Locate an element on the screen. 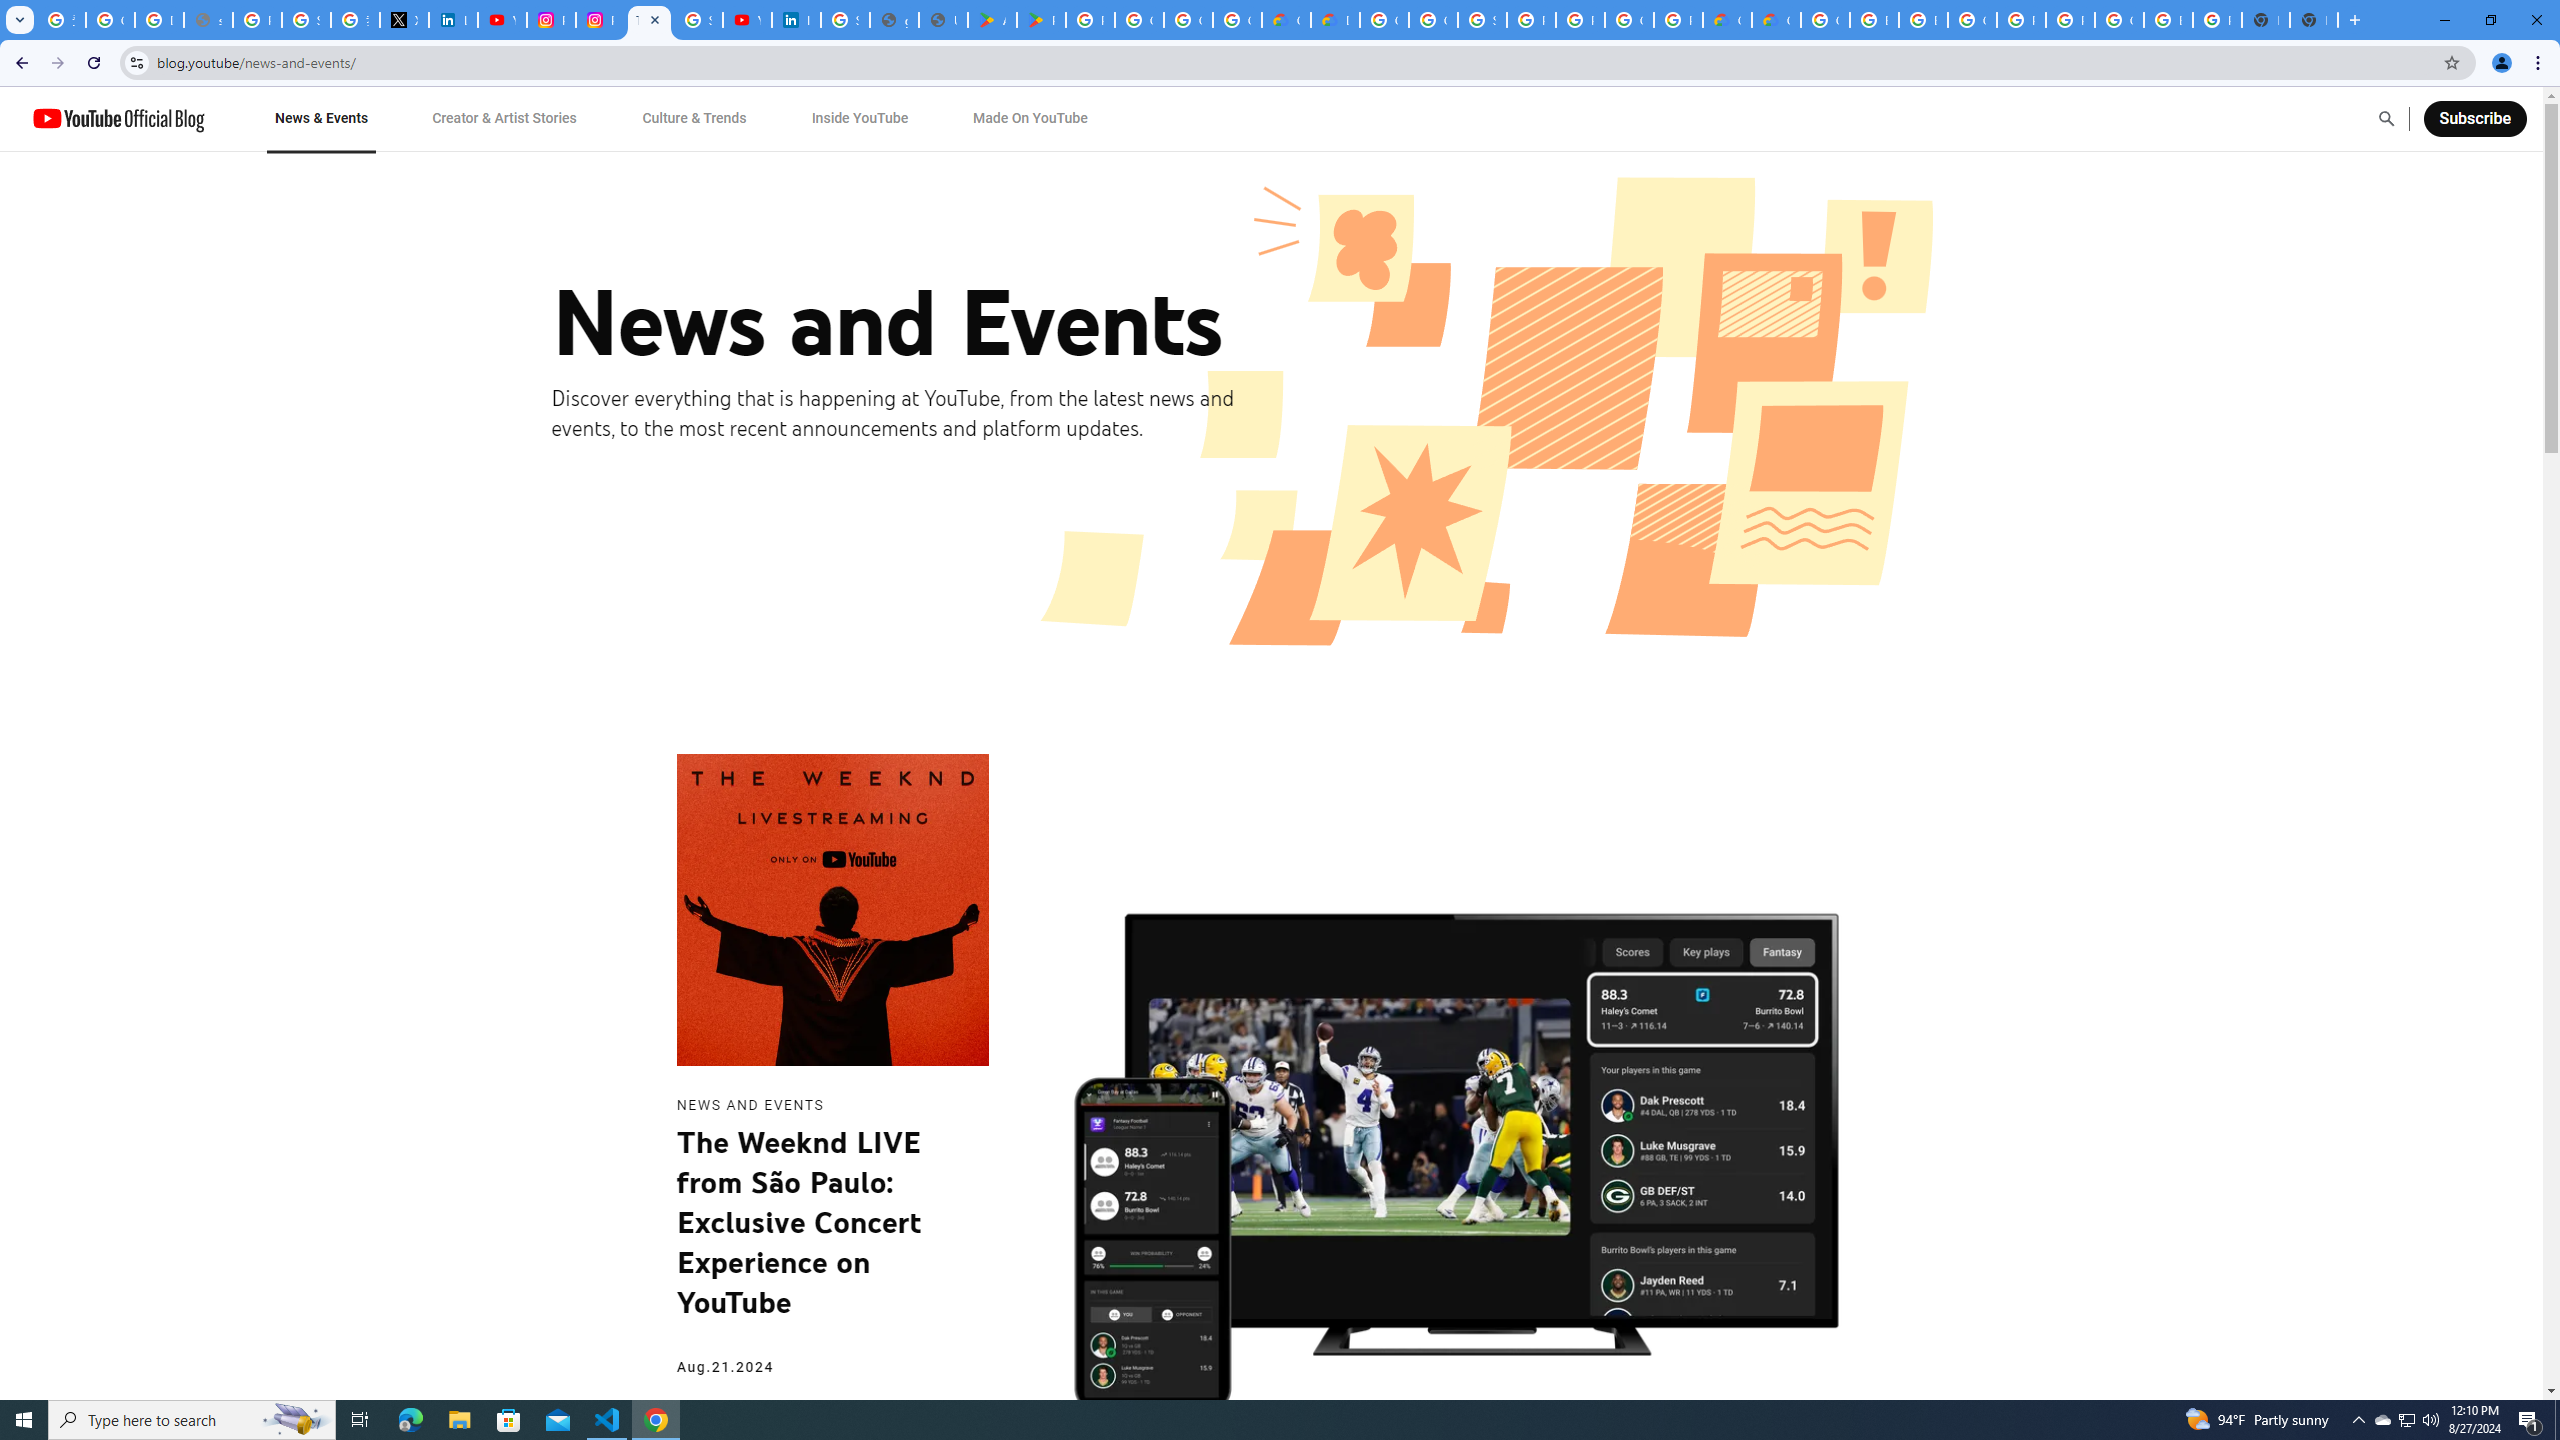 This screenshot has height=1440, width=2560. google_privacy_policy_en.pdf is located at coordinates (893, 20).